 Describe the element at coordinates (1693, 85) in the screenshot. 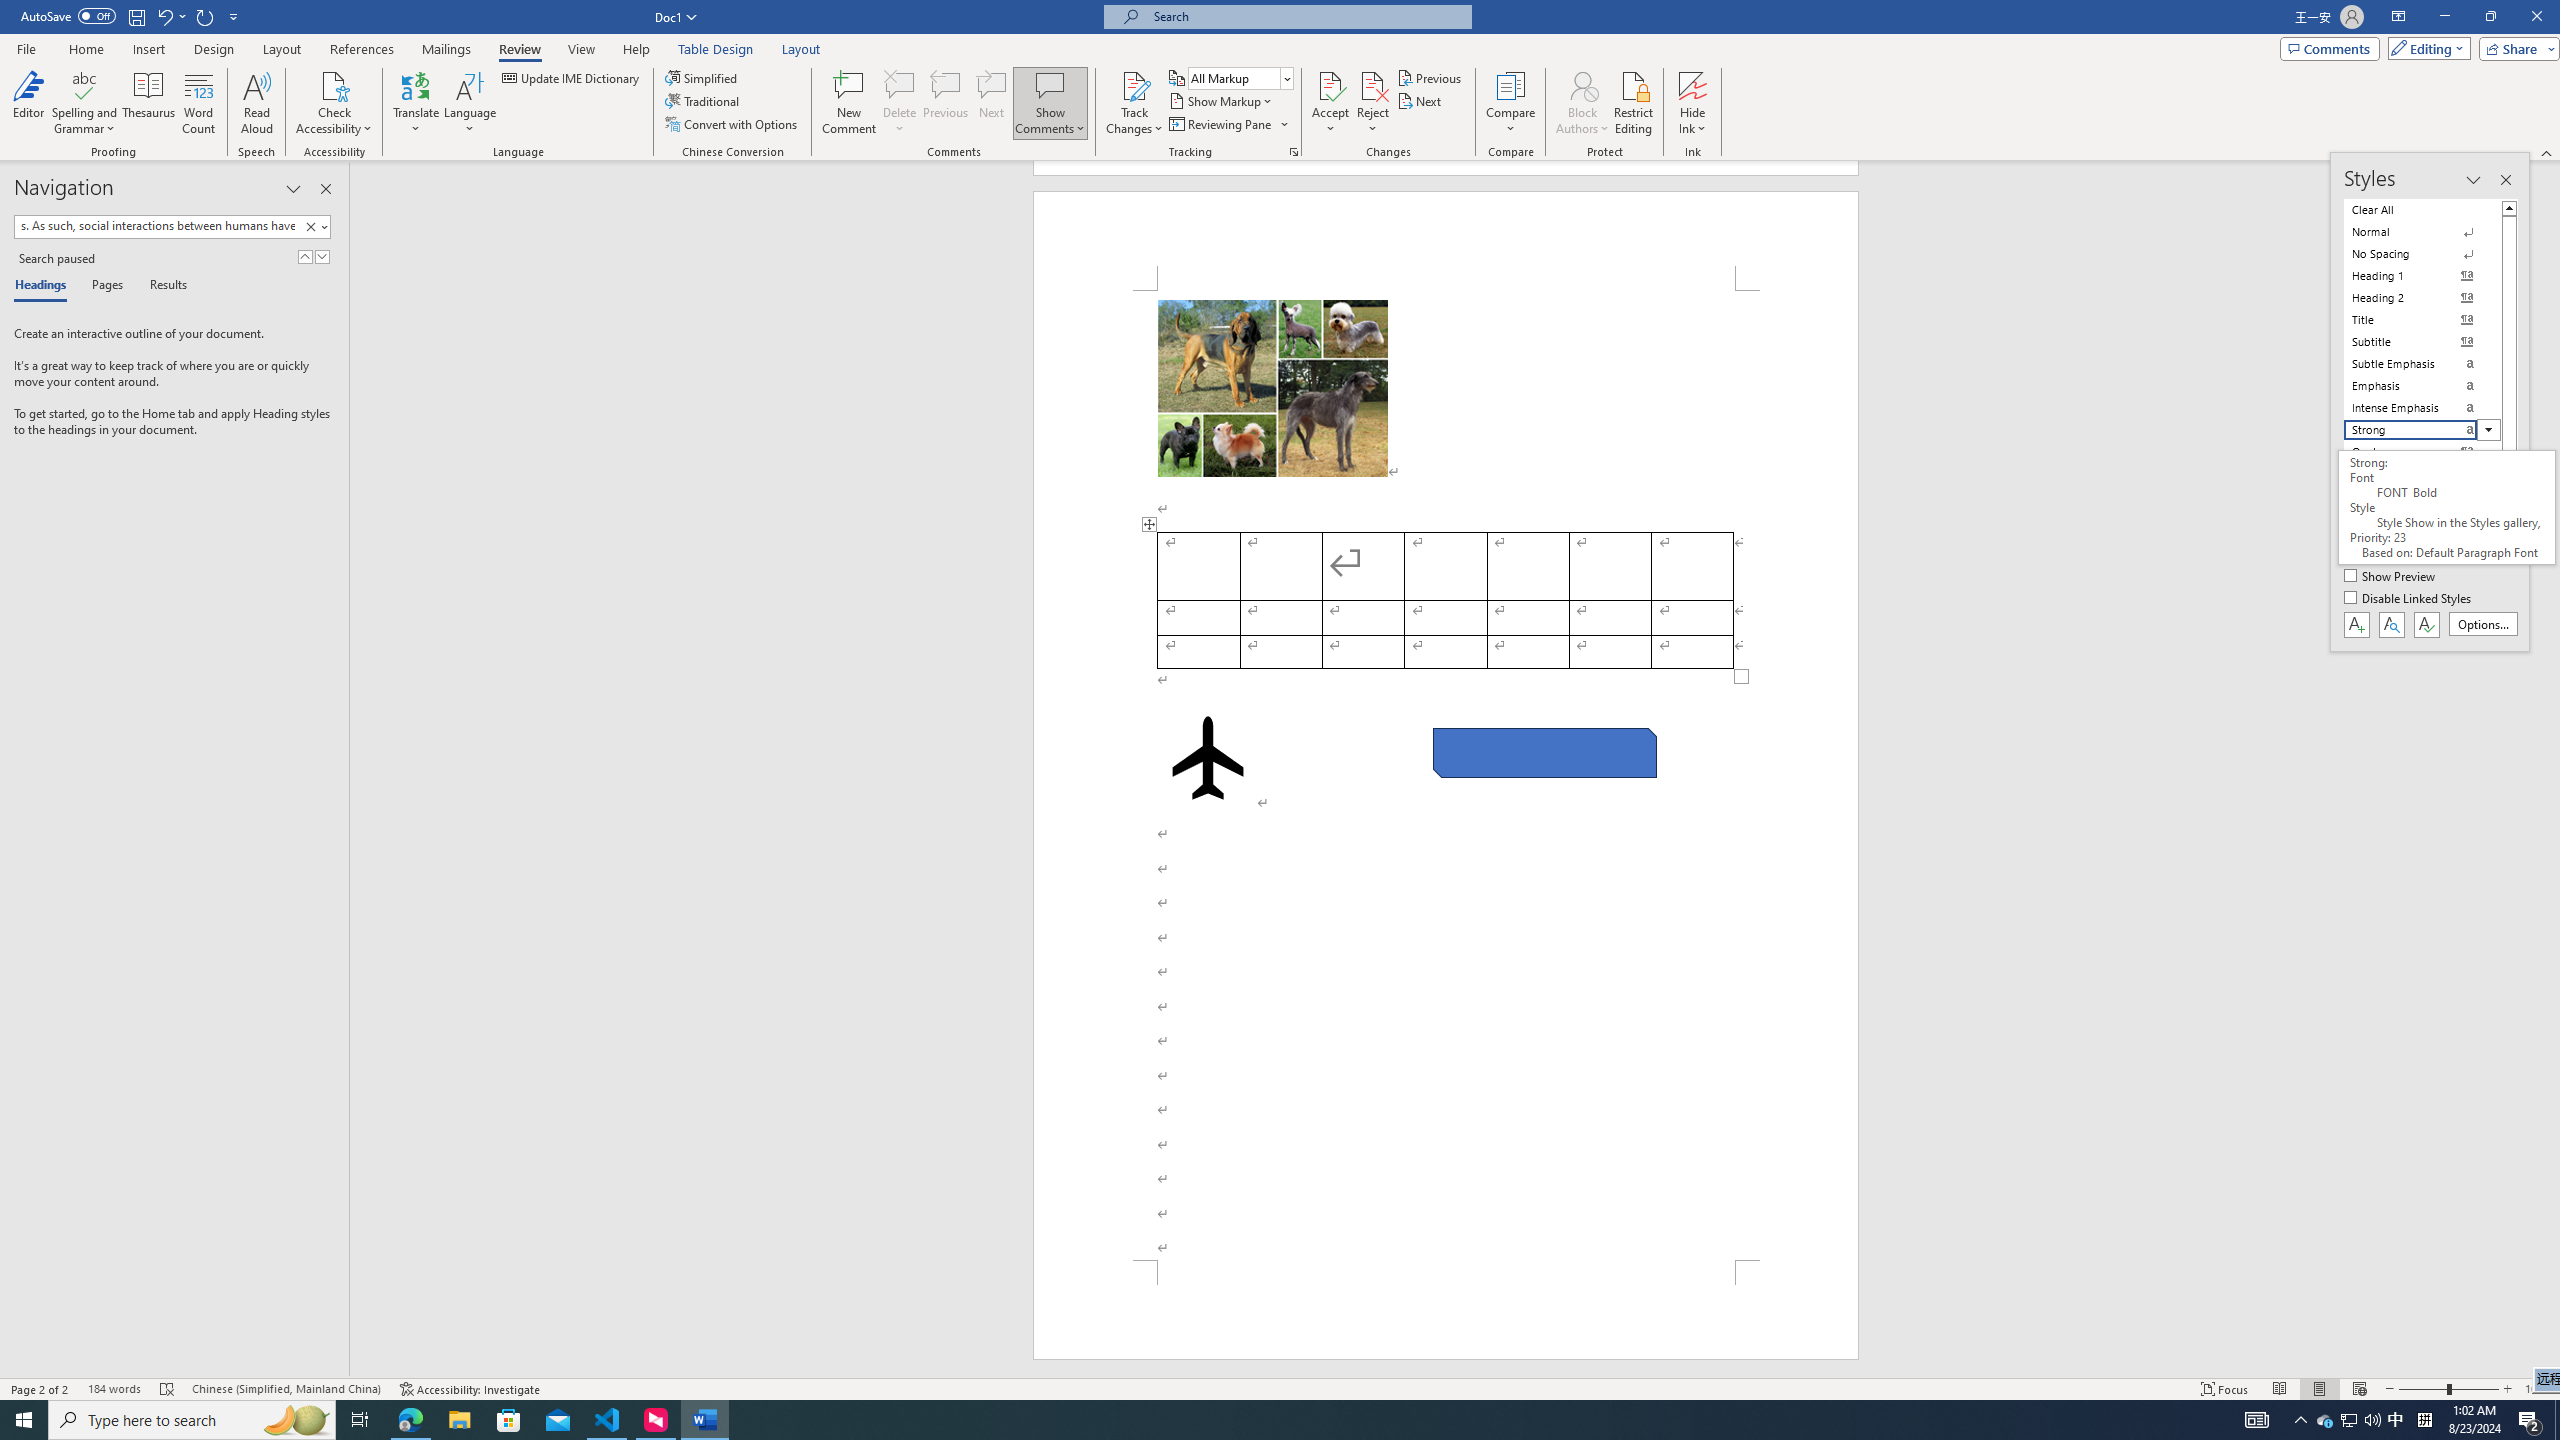

I see `Hide Ink` at that location.